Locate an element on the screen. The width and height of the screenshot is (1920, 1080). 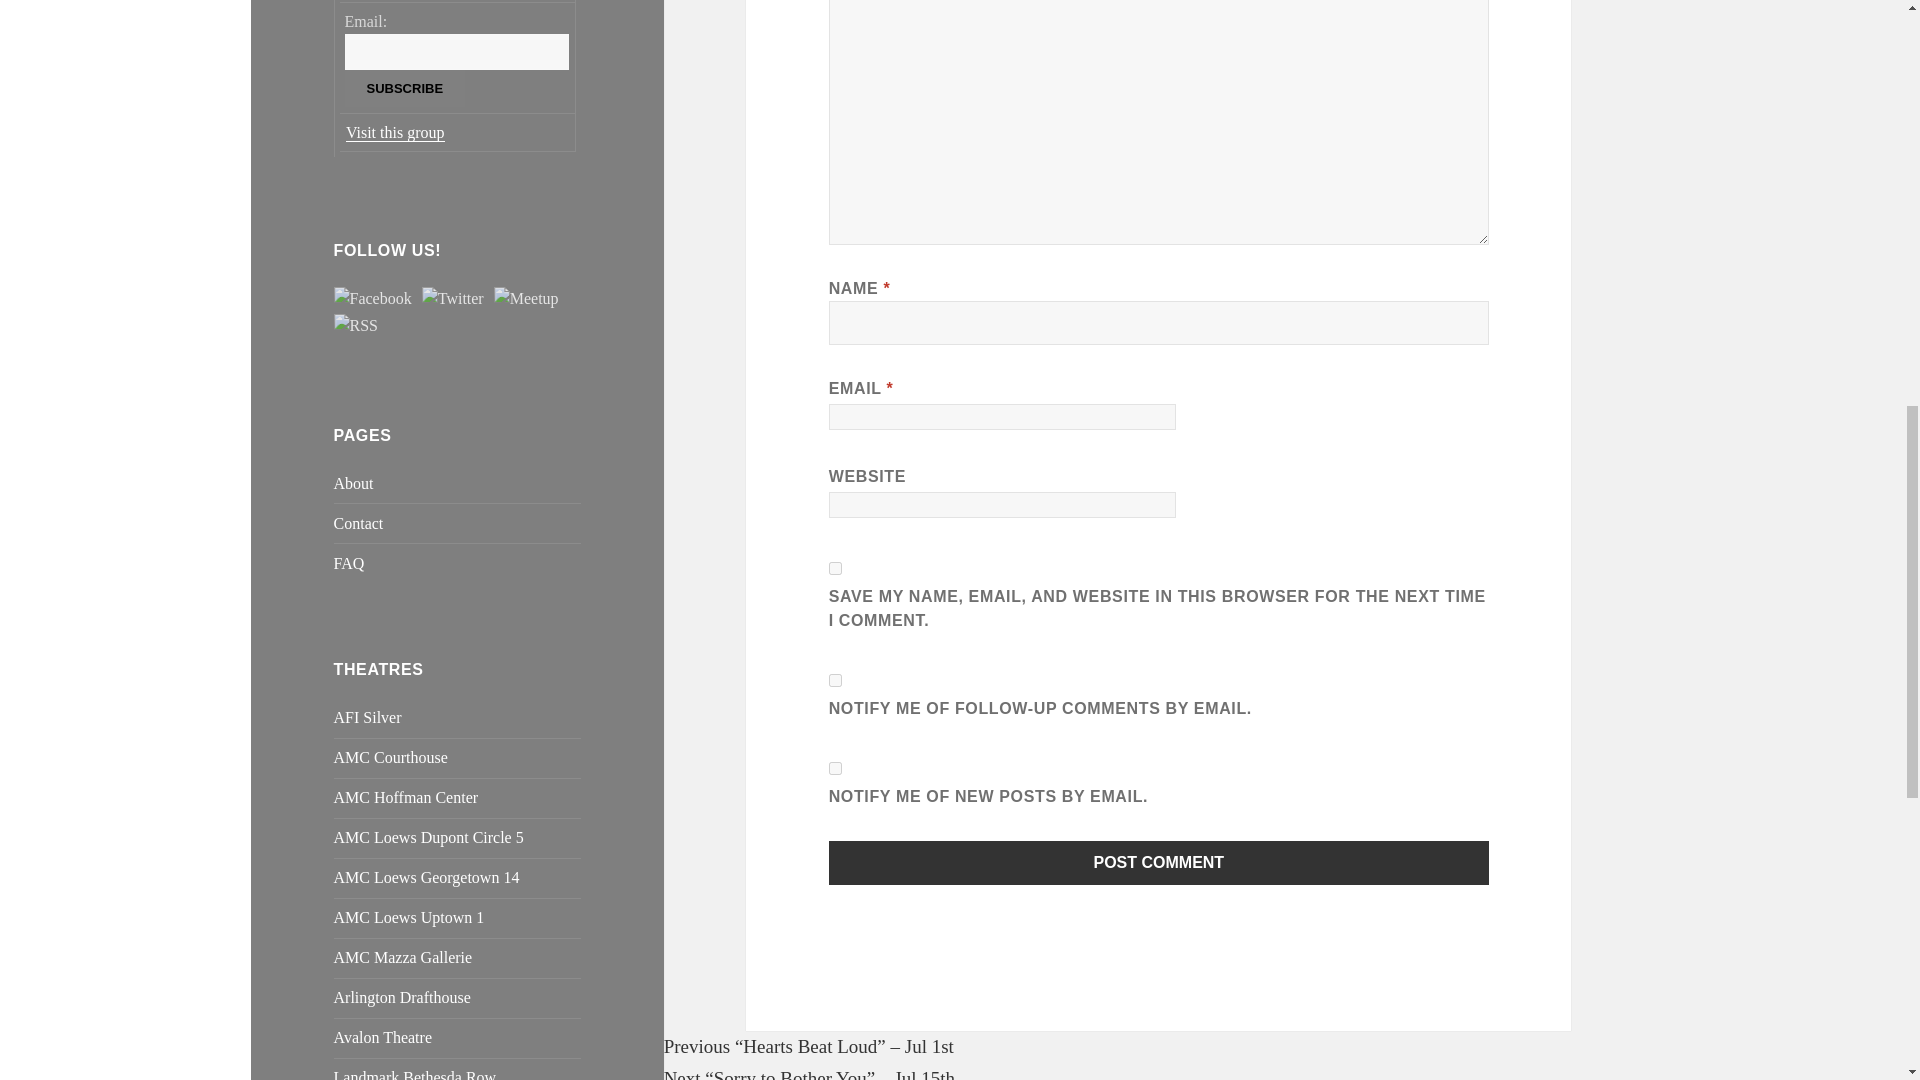
subscribe is located at coordinates (836, 768).